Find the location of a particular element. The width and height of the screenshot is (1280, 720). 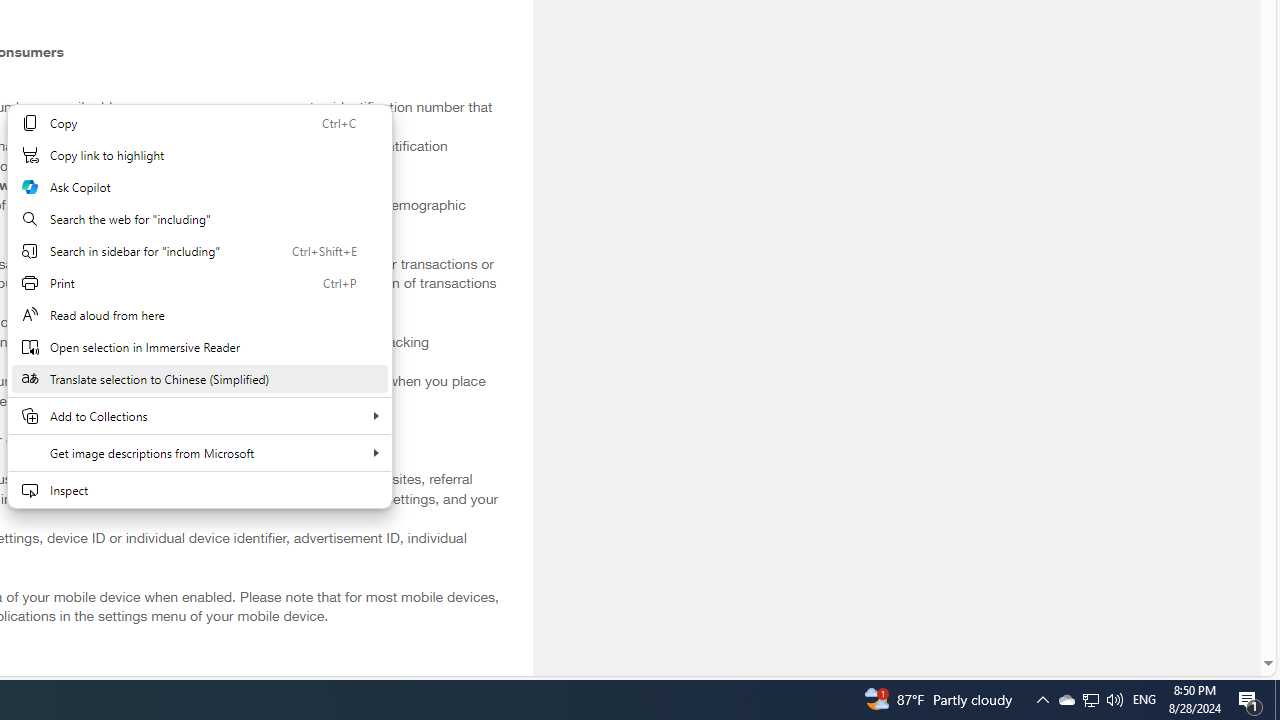

Add to Collections is located at coordinates (199, 416).